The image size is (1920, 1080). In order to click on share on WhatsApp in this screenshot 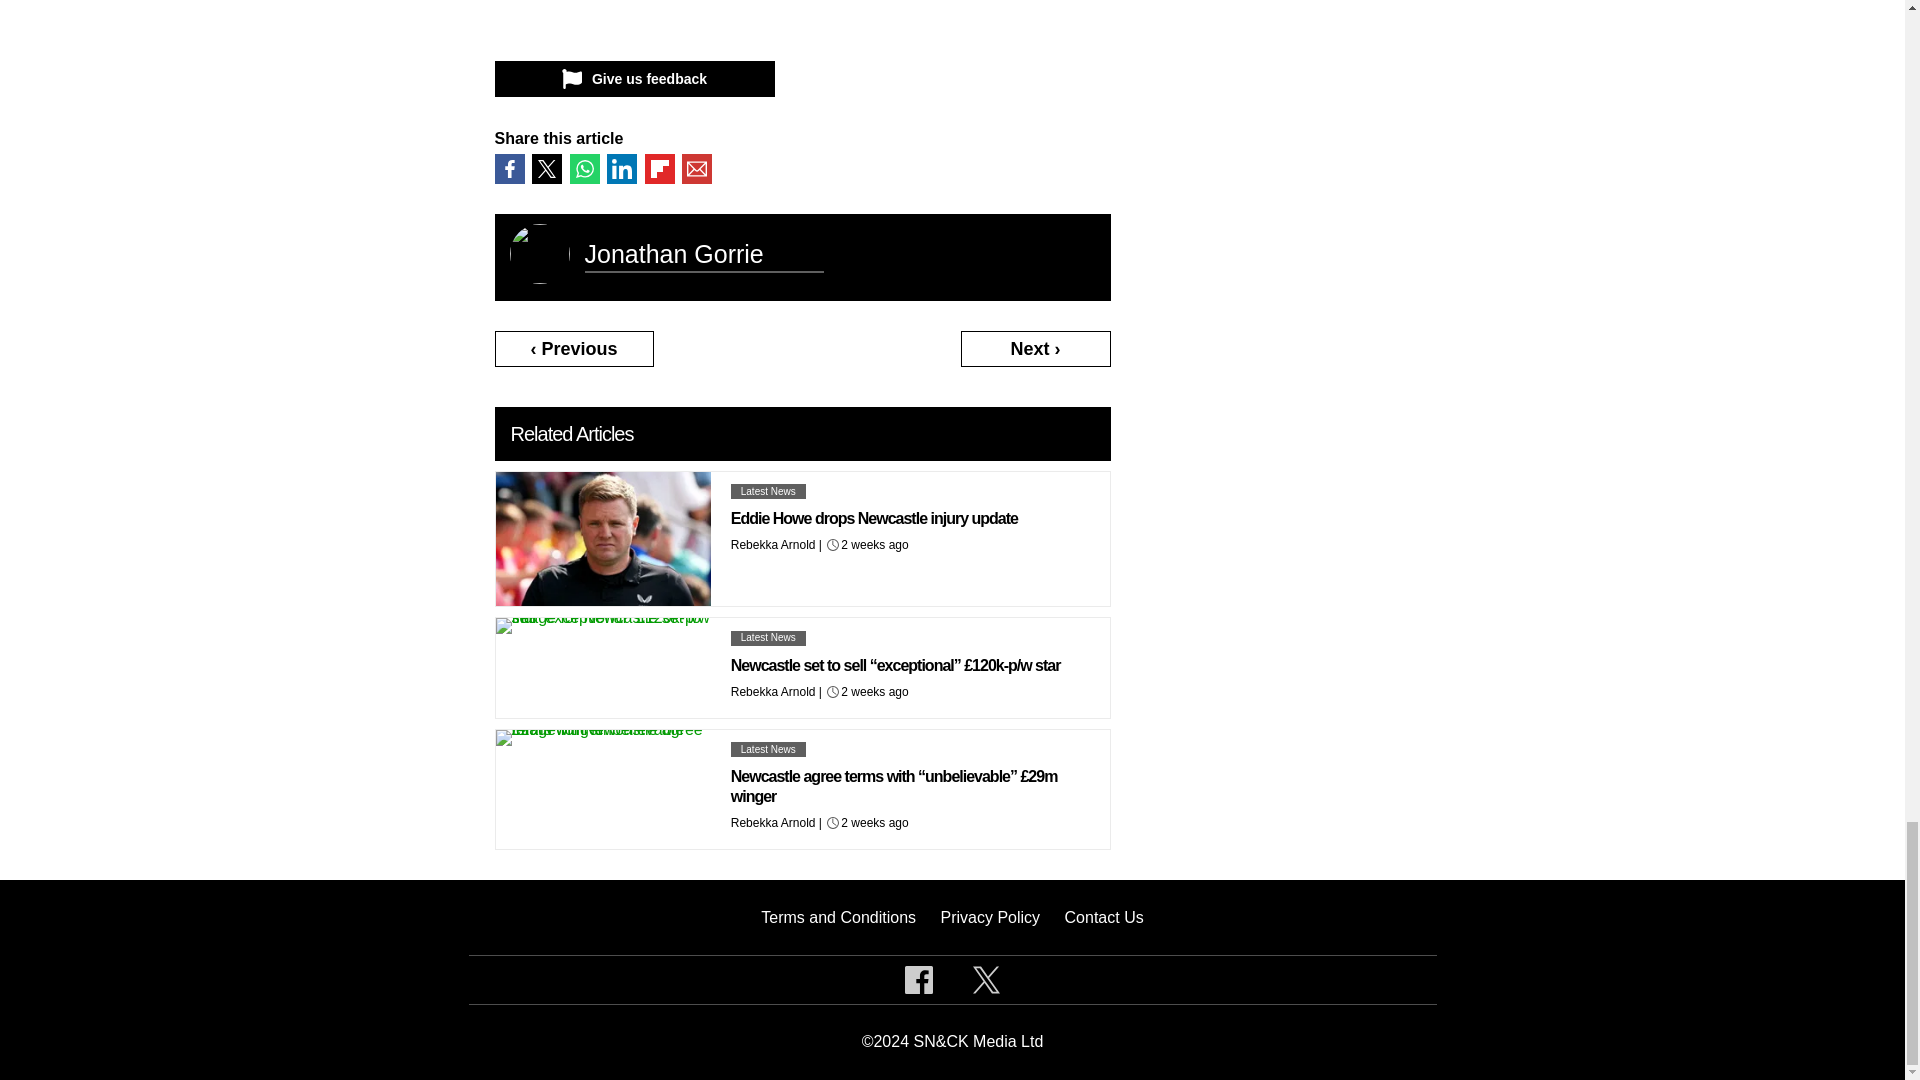, I will do `click(584, 168)`.